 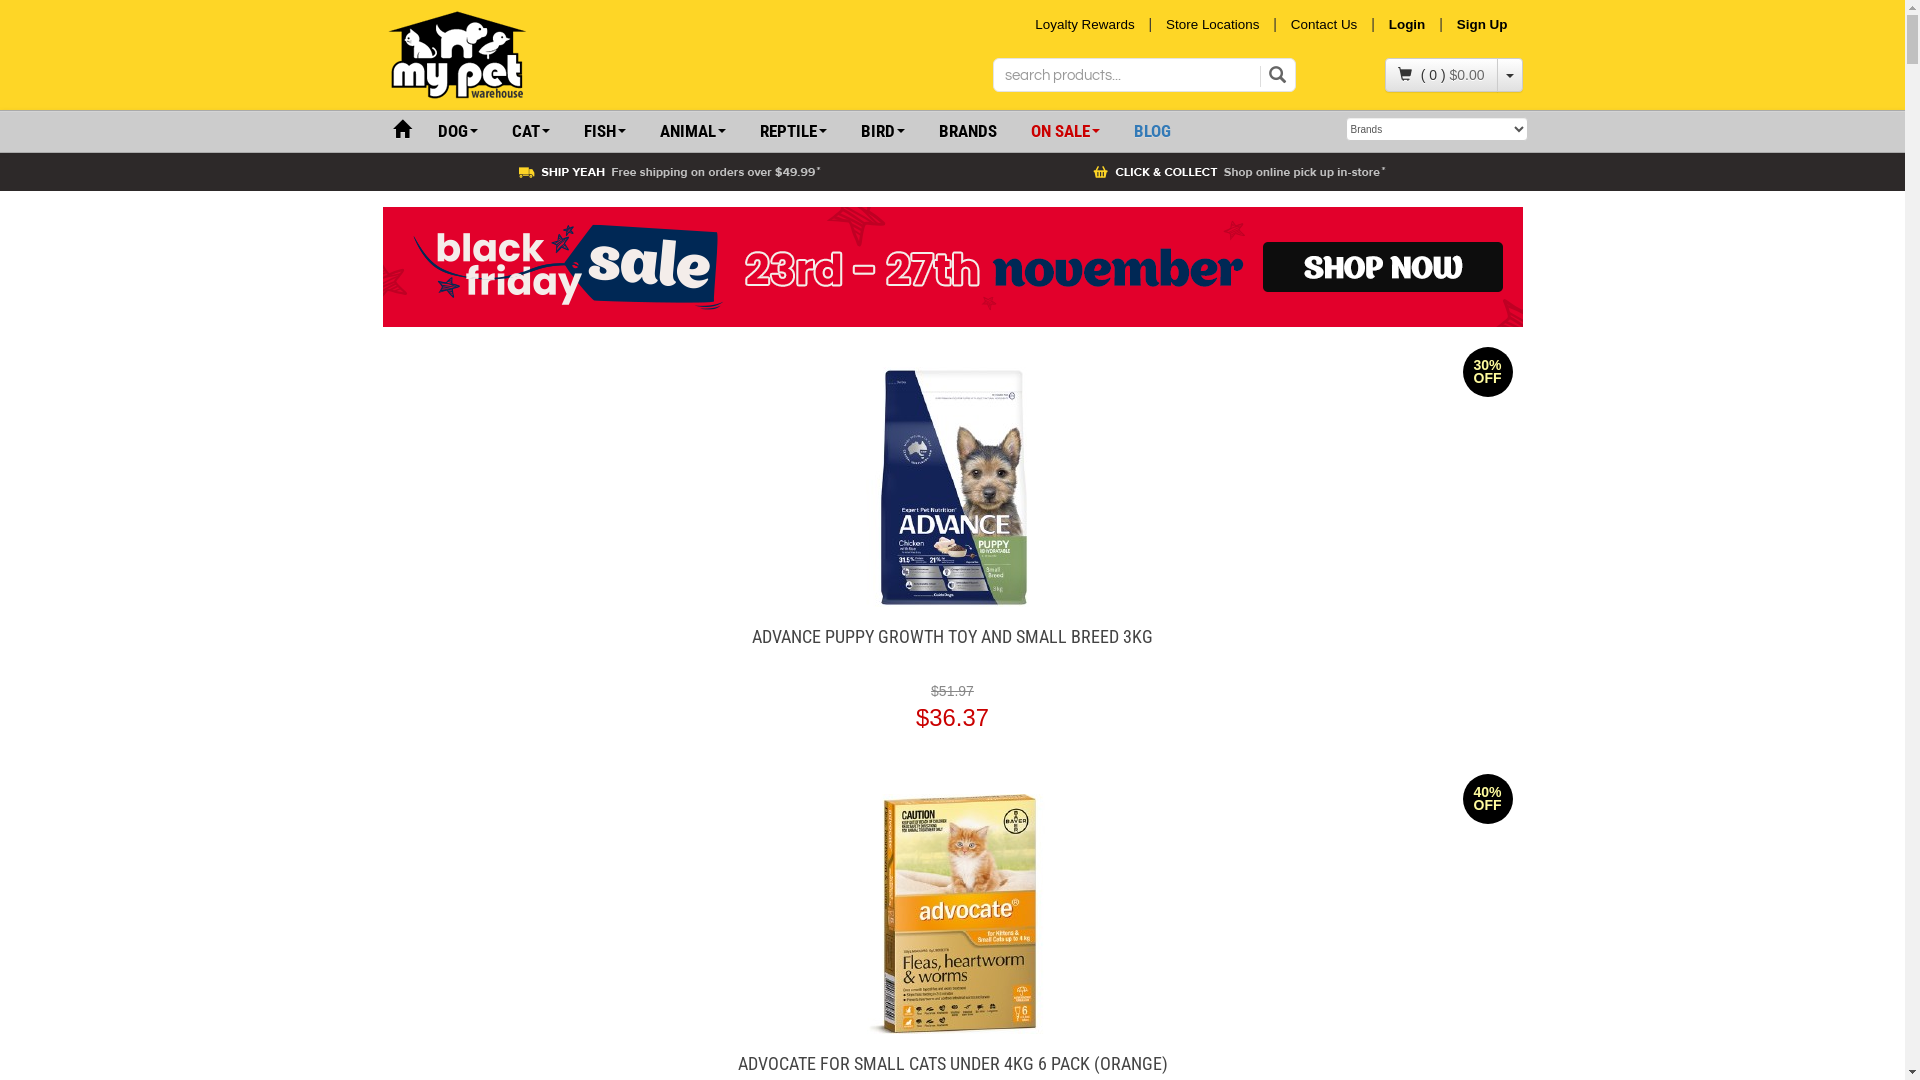 I want to click on BRANDS, so click(x=968, y=132).